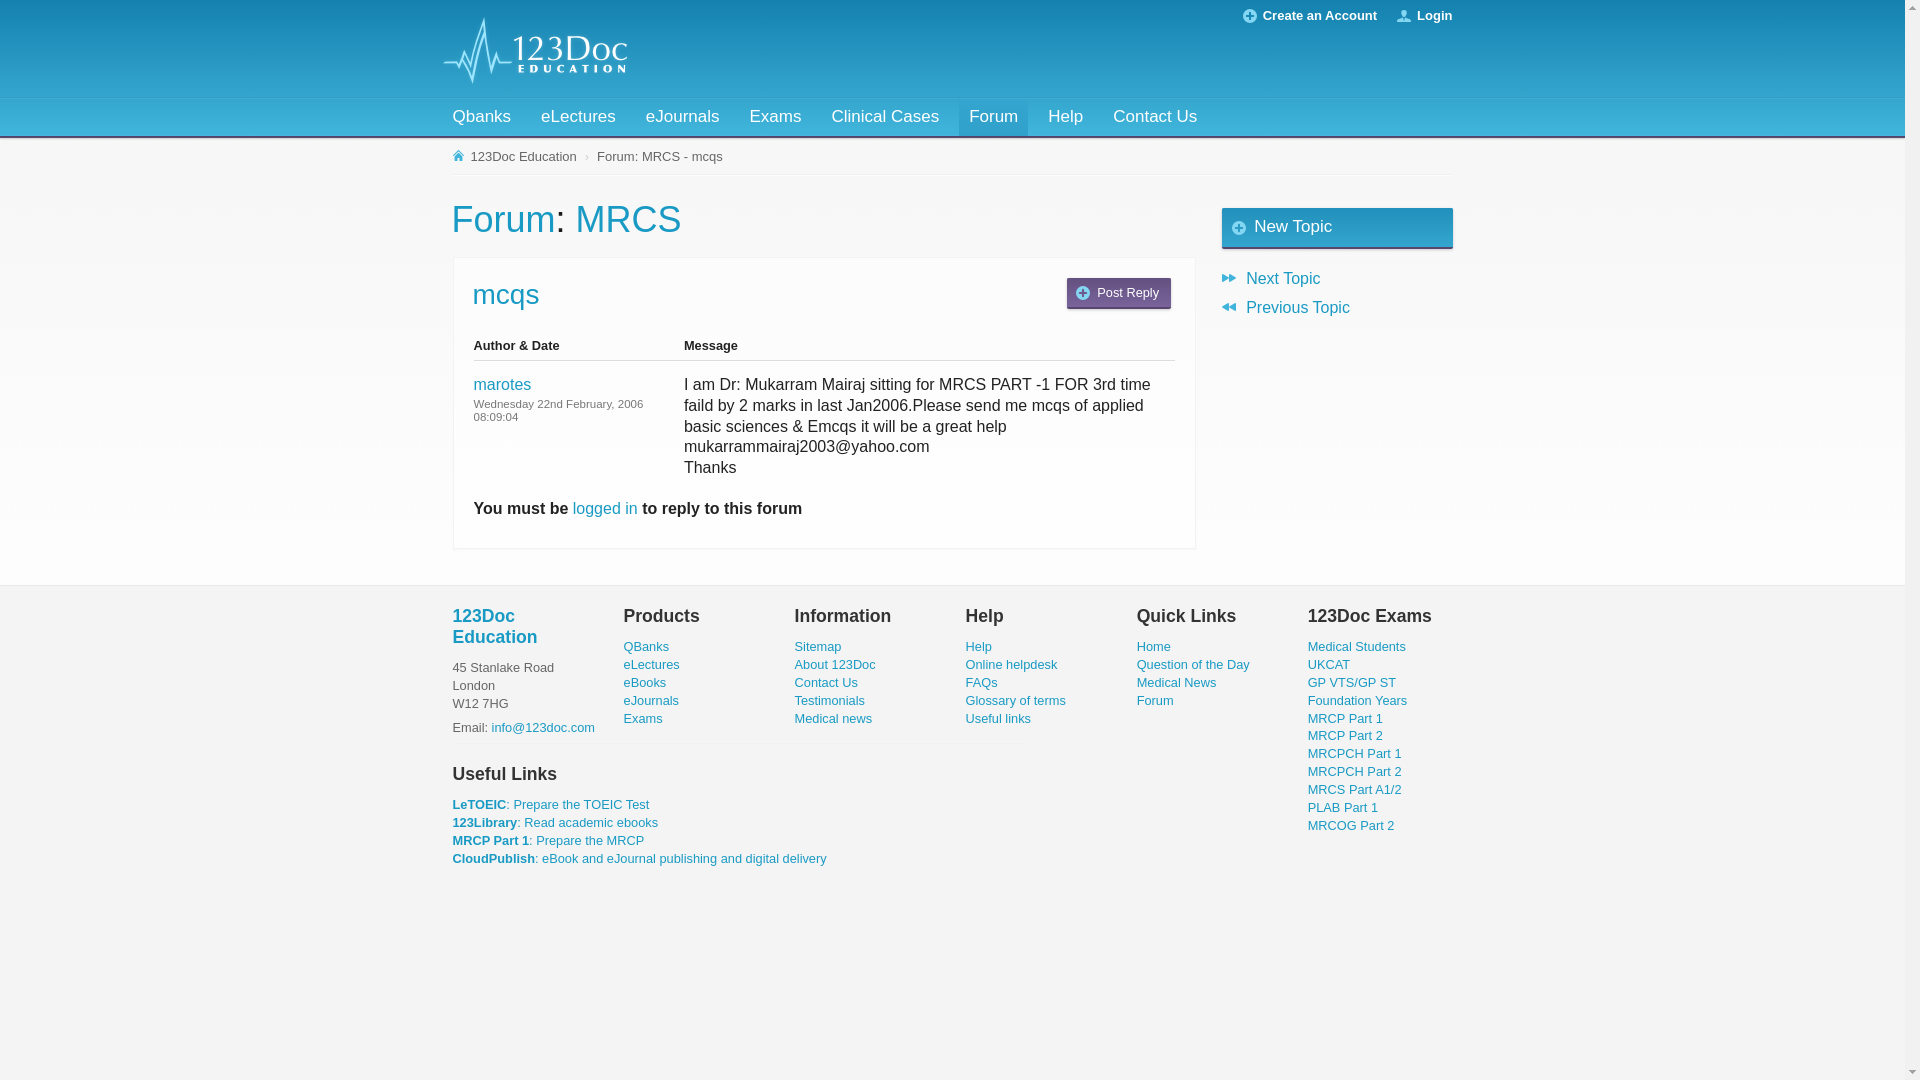  What do you see at coordinates (979, 646) in the screenshot?
I see `Help` at bounding box center [979, 646].